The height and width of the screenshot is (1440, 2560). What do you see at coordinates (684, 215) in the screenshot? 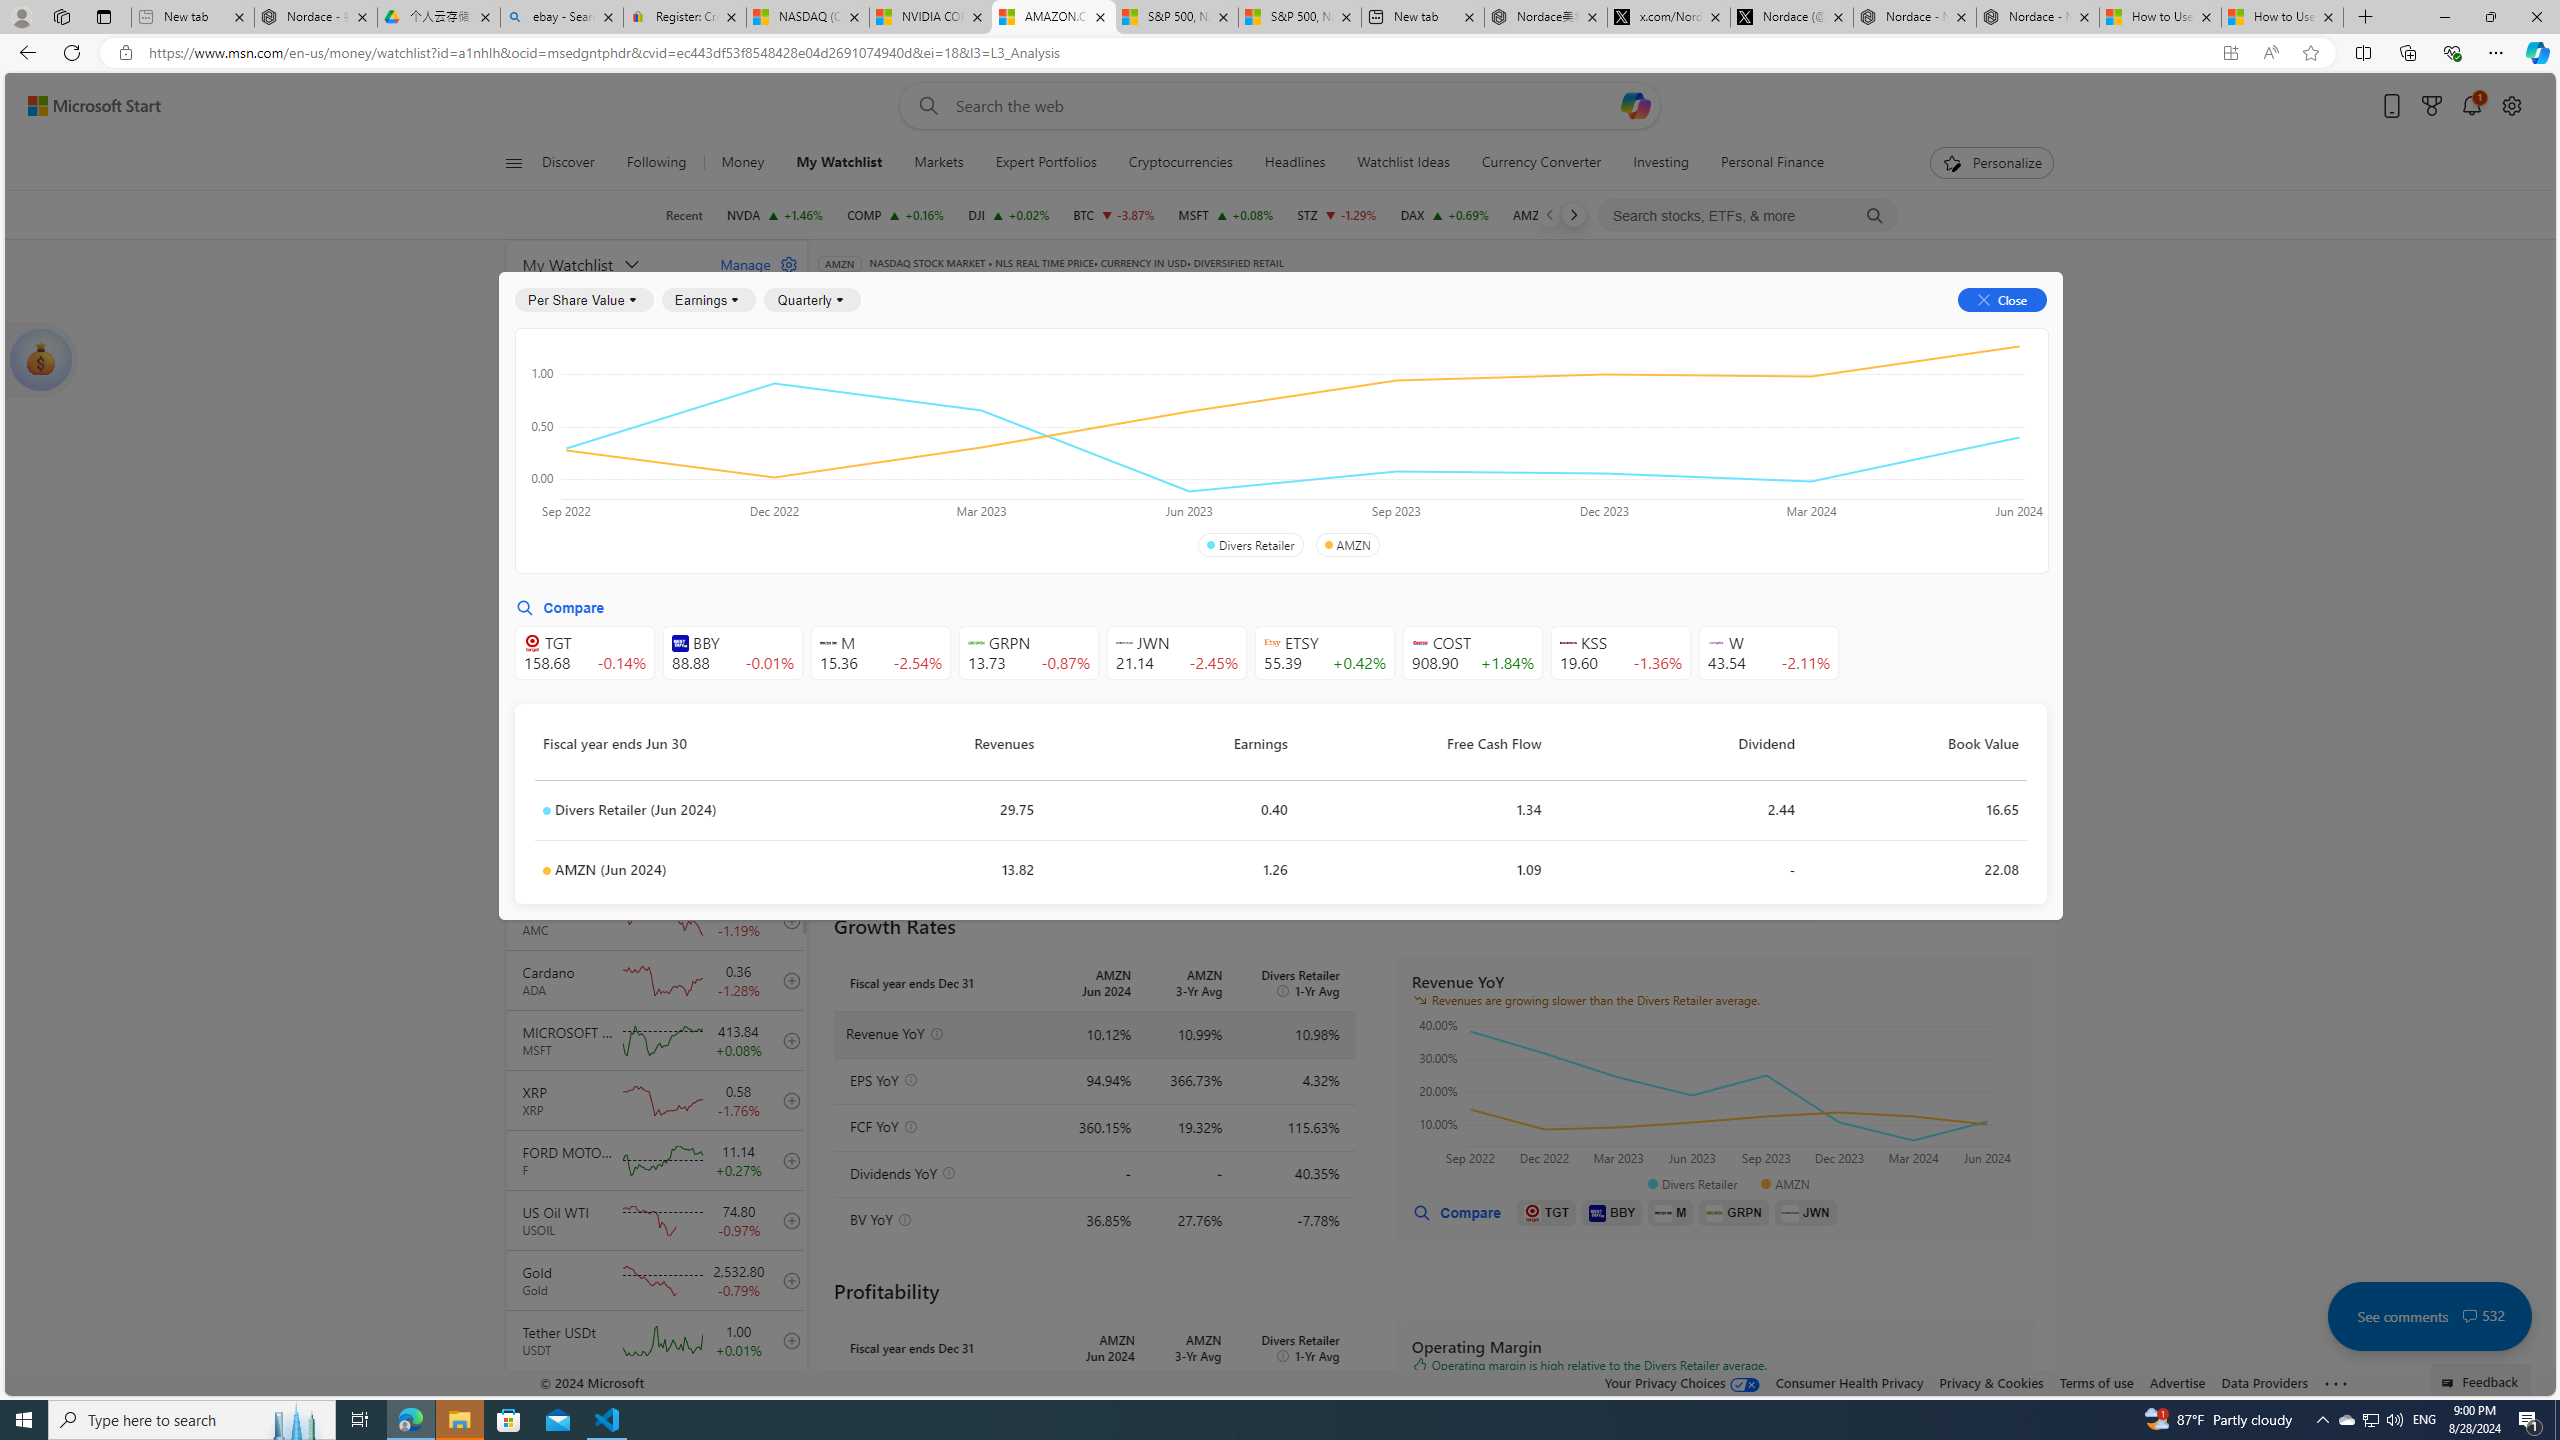
I see `Recent` at bounding box center [684, 215].